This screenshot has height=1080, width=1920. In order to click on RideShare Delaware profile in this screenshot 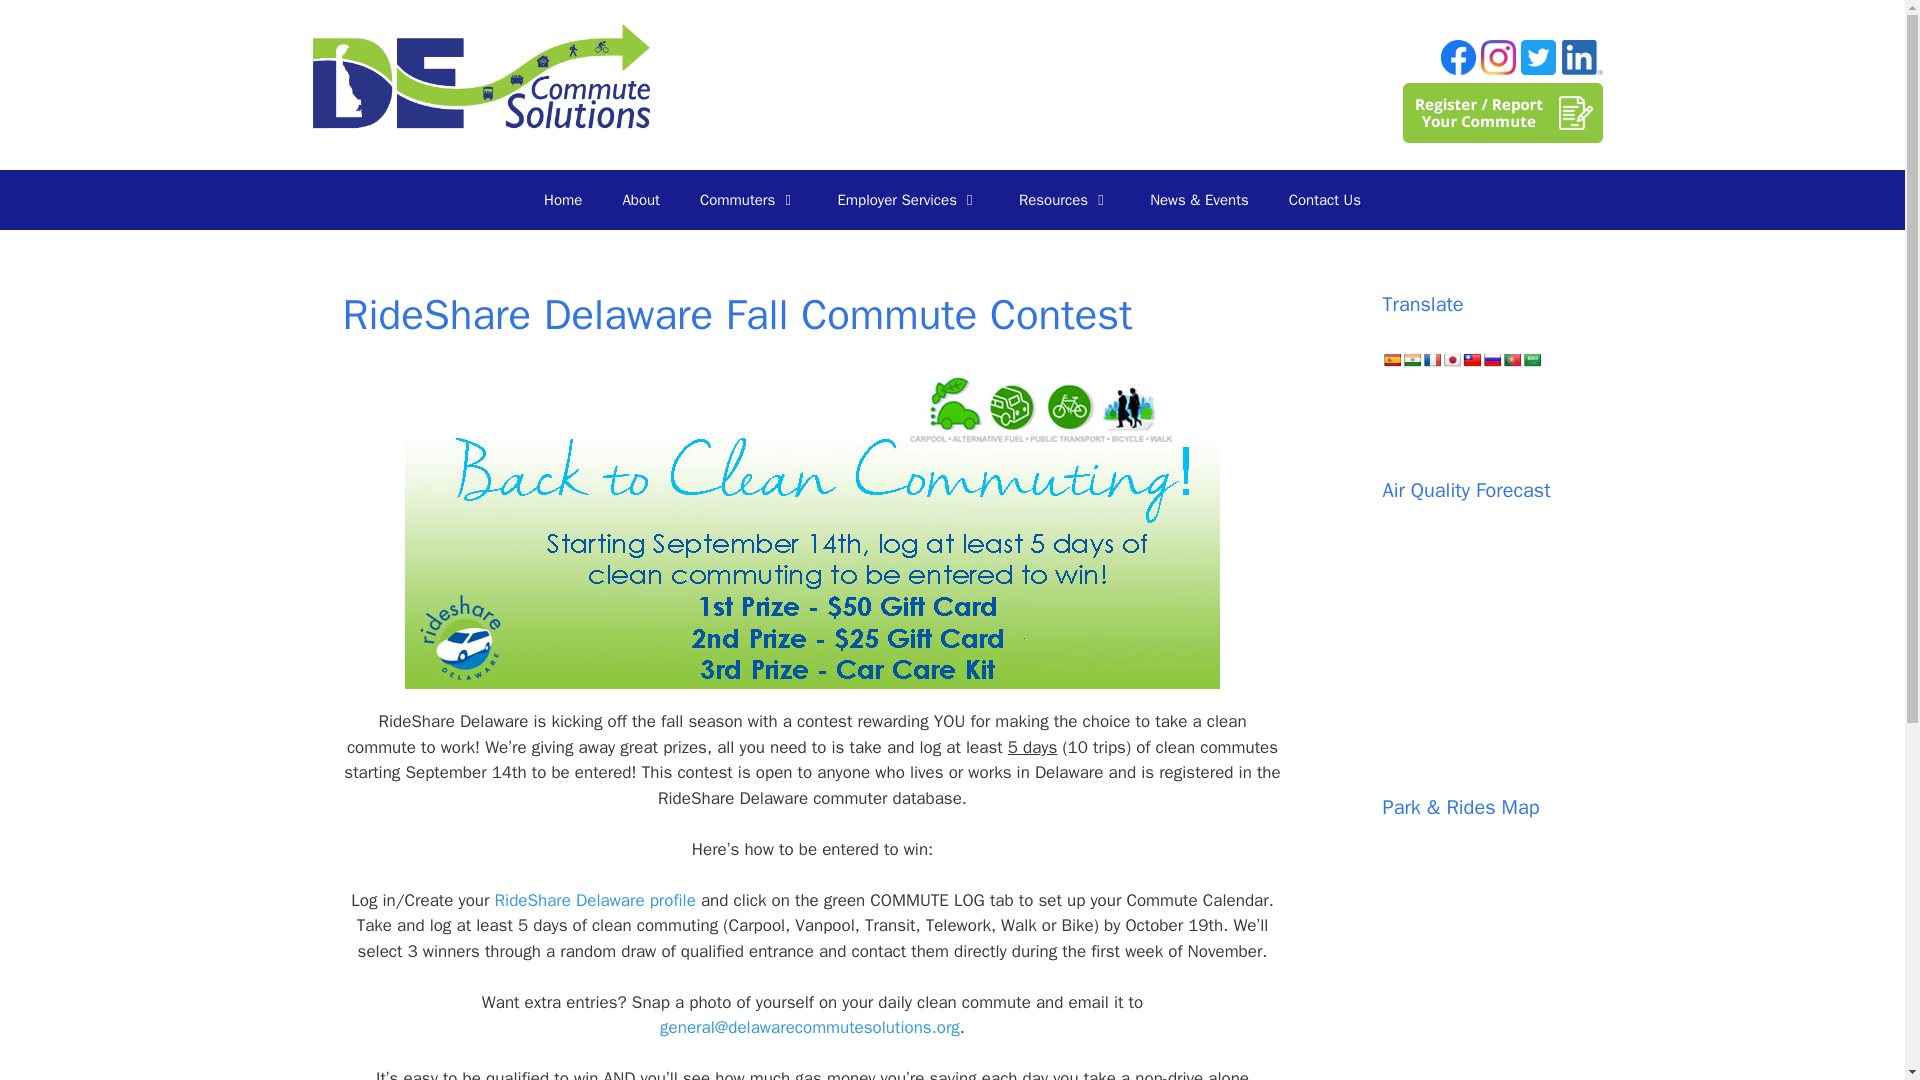, I will do `click(595, 900)`.